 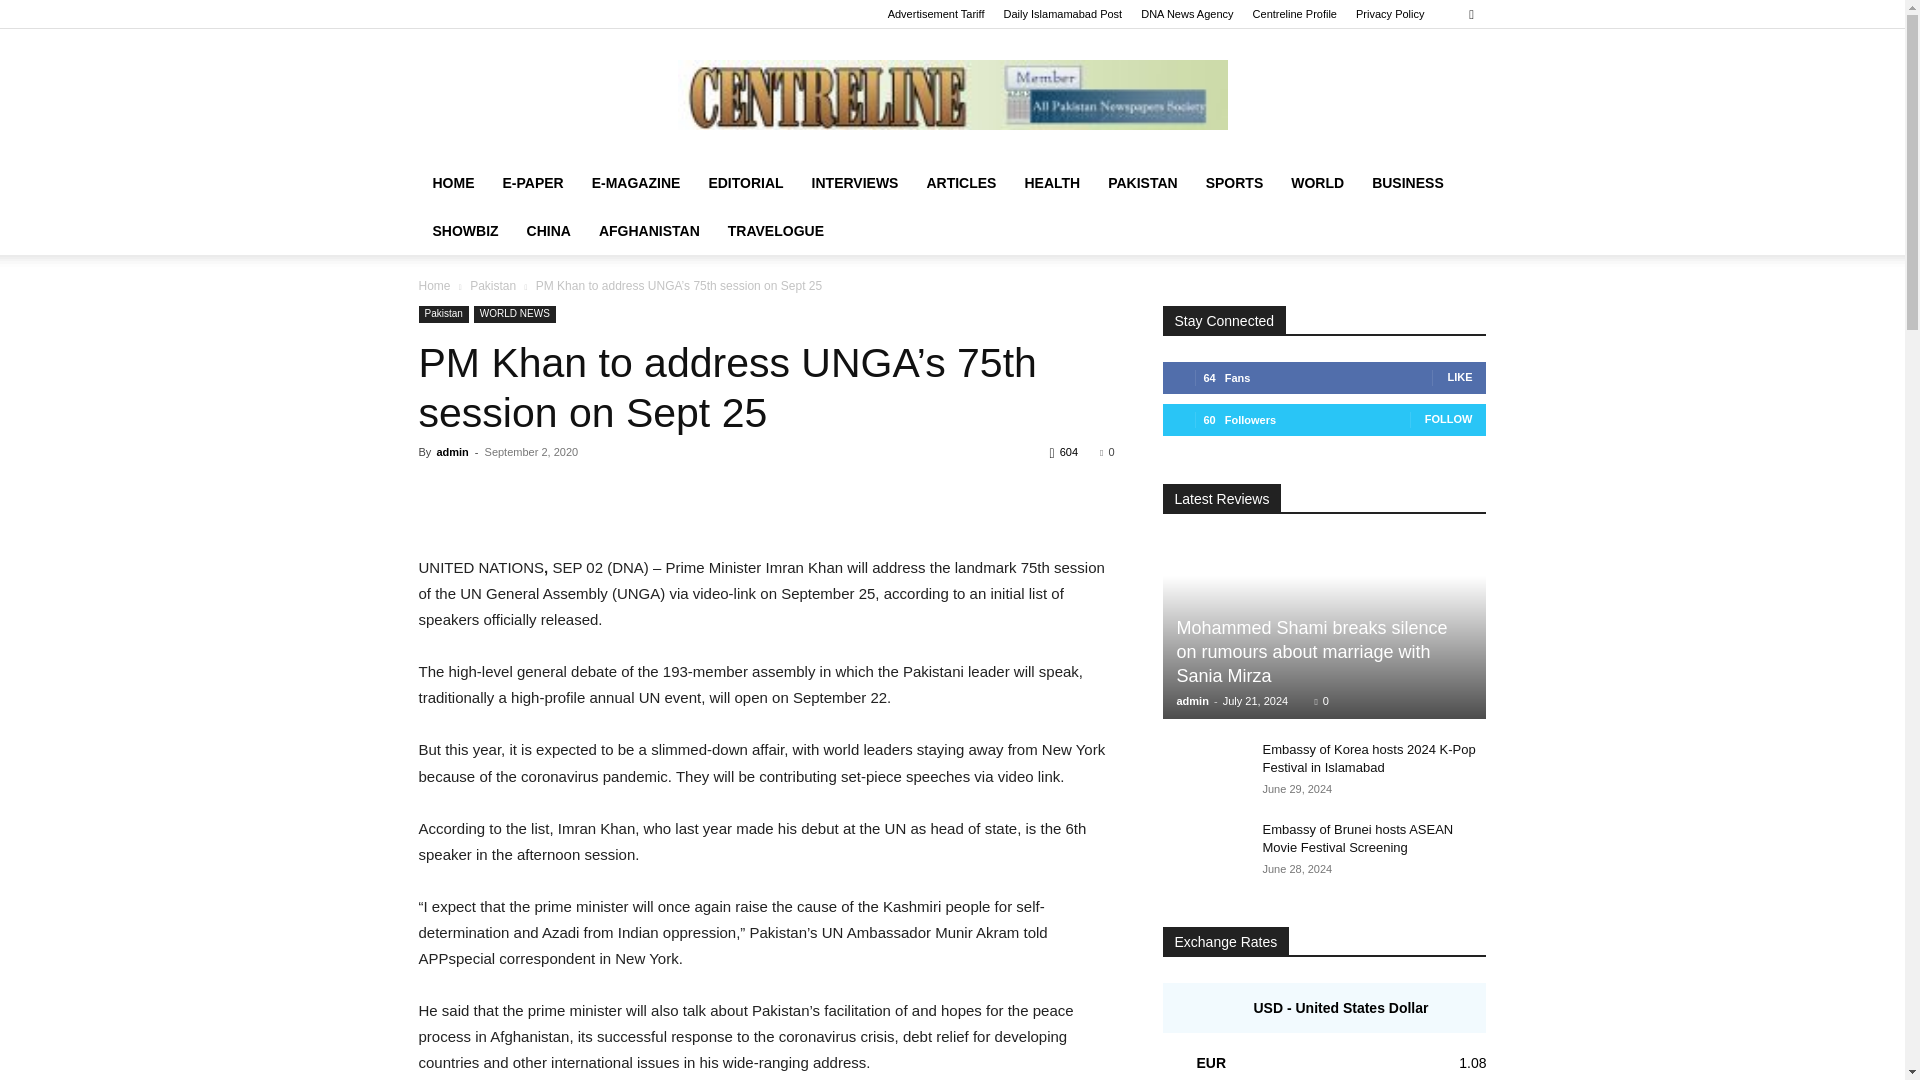 What do you see at coordinates (1064, 14) in the screenshot?
I see `Daily Islamamabad Post` at bounding box center [1064, 14].